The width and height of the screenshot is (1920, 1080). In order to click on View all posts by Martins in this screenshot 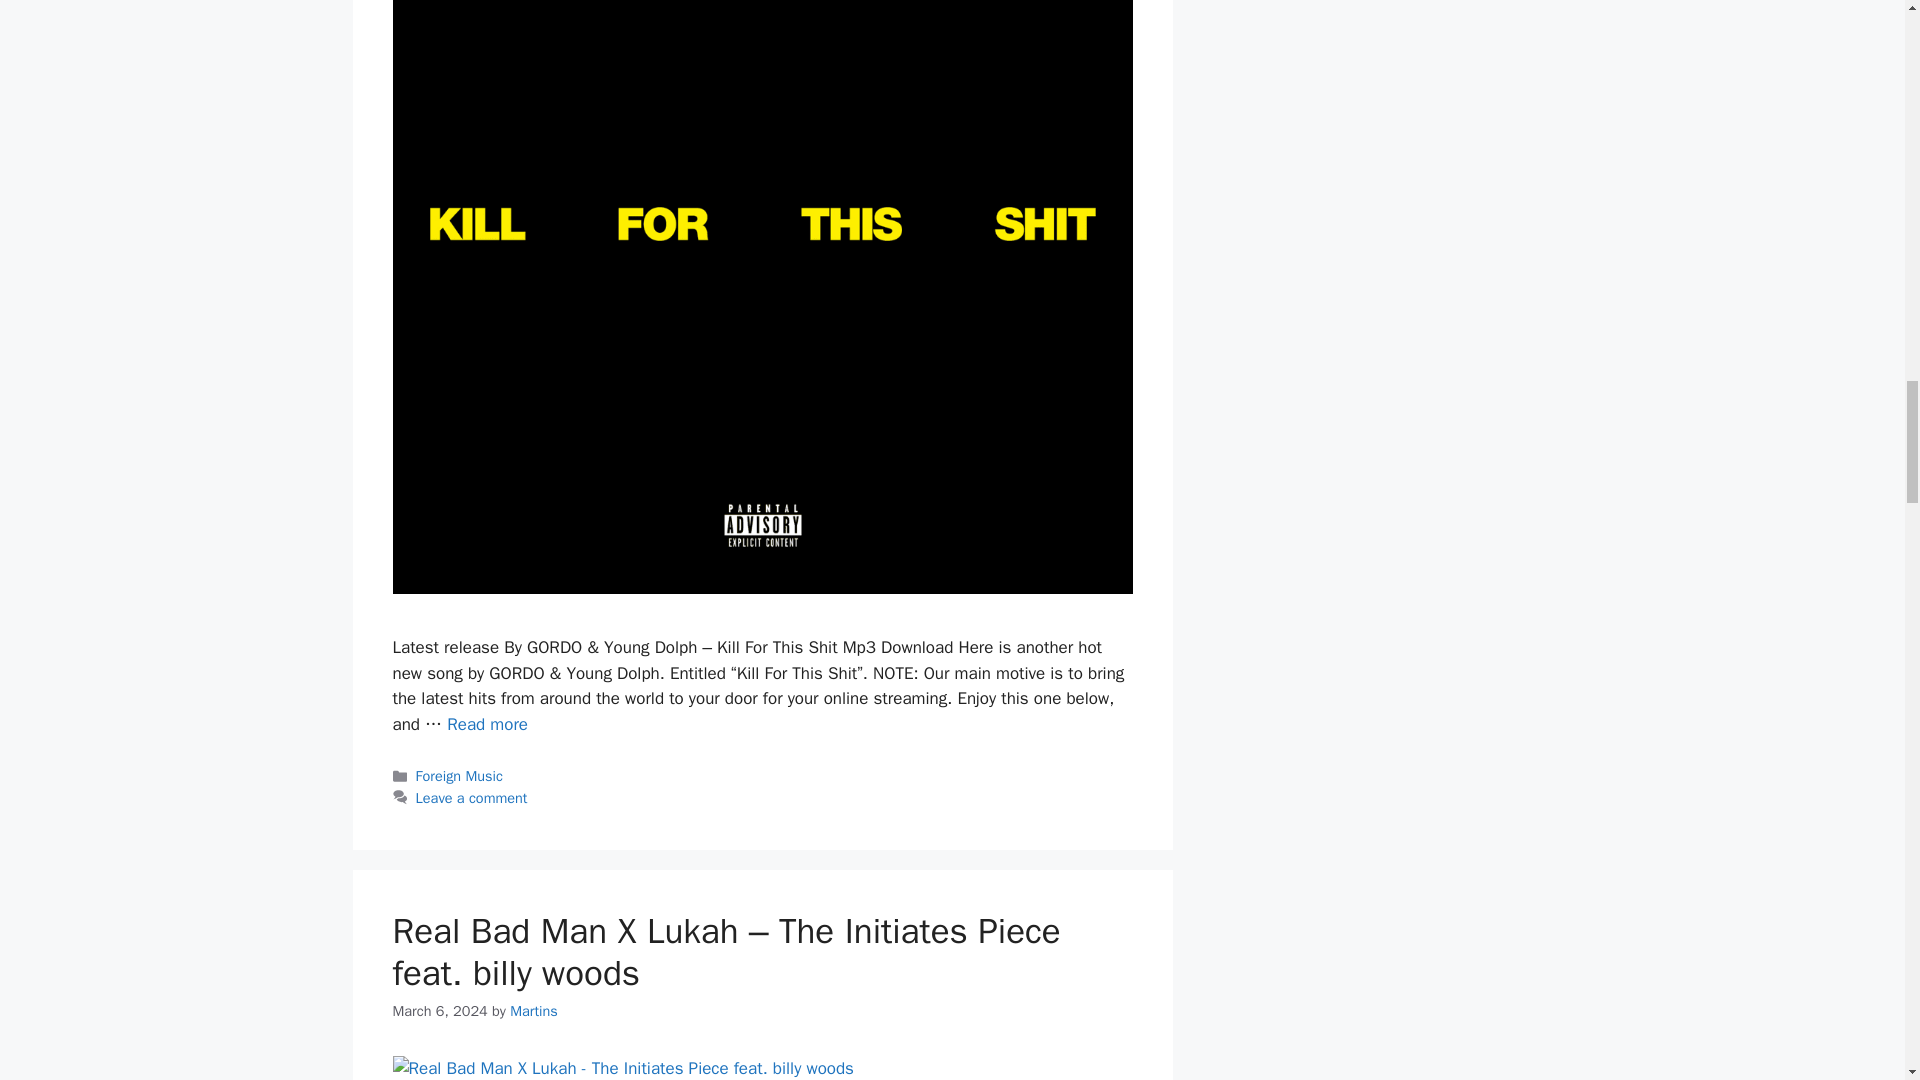, I will do `click(534, 1010)`.